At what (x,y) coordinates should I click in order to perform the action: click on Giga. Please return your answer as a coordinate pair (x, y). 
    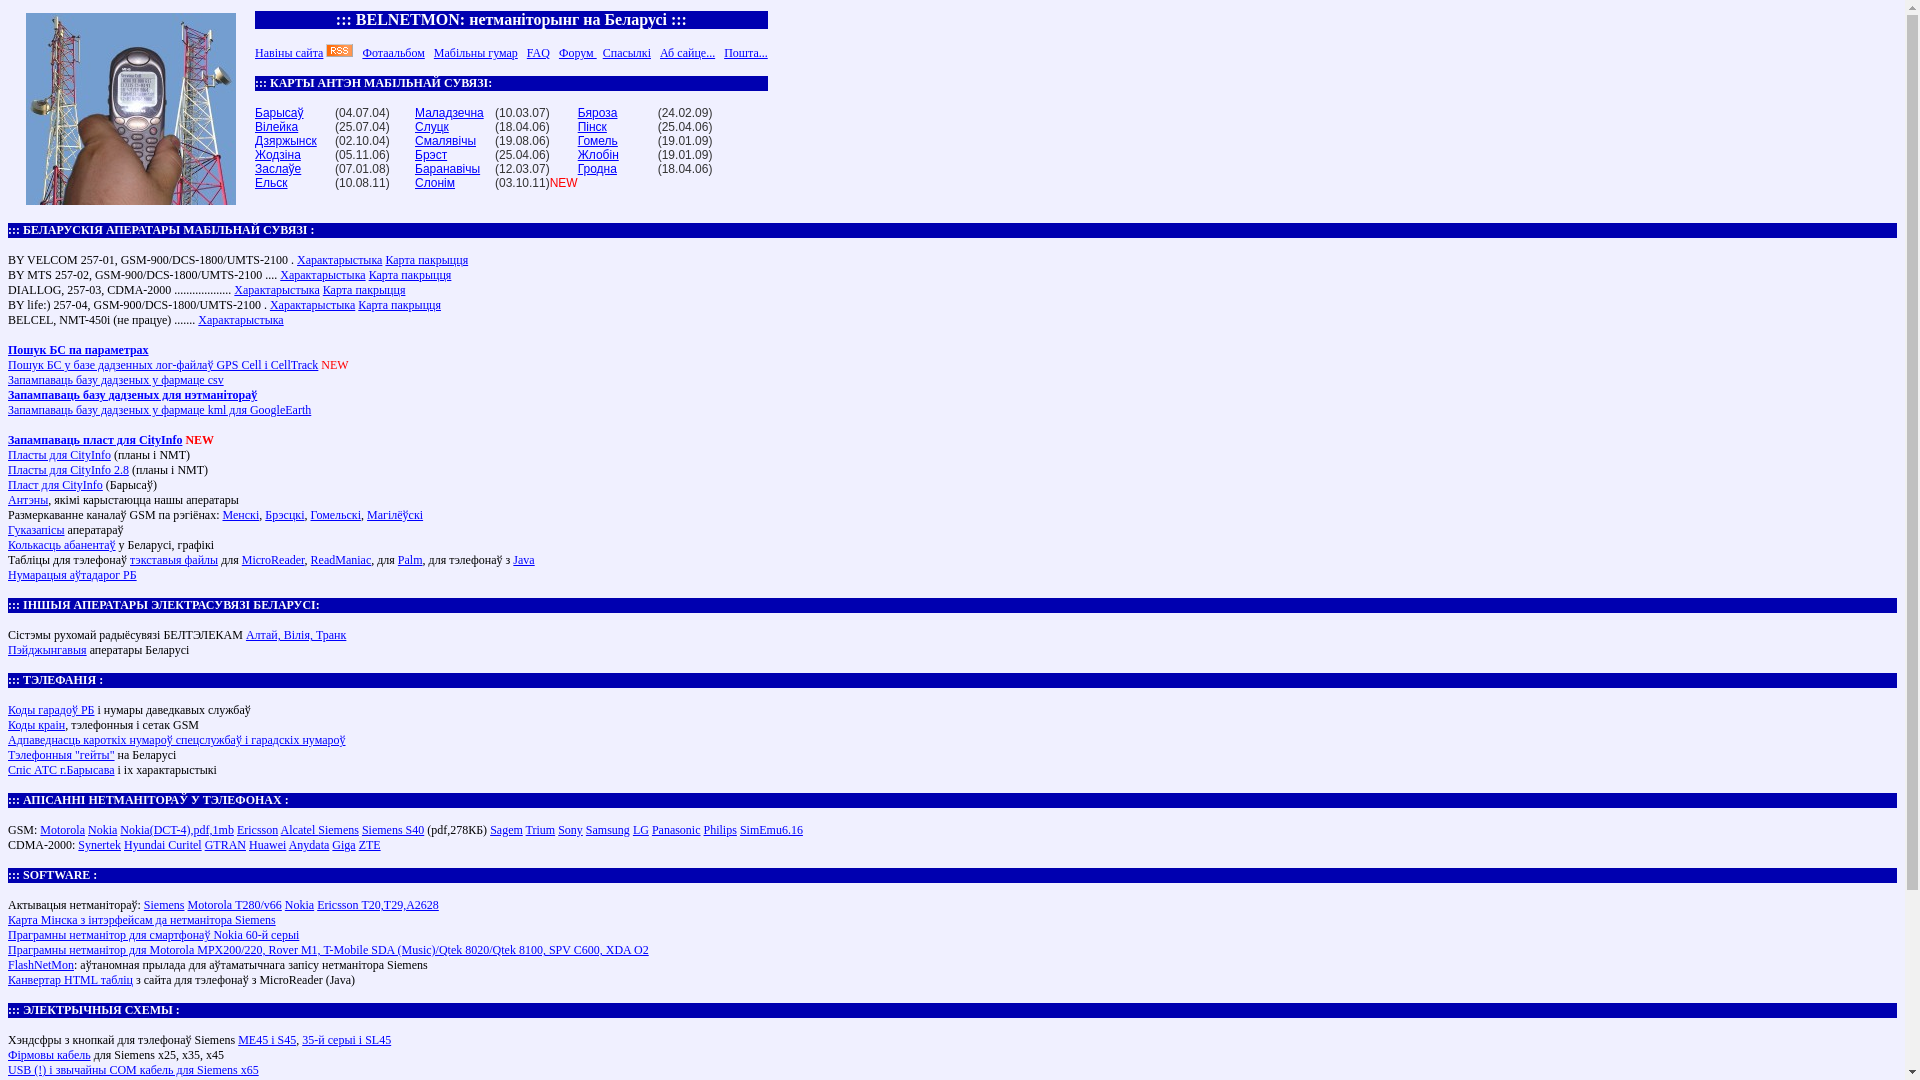
    Looking at the image, I should click on (344, 845).